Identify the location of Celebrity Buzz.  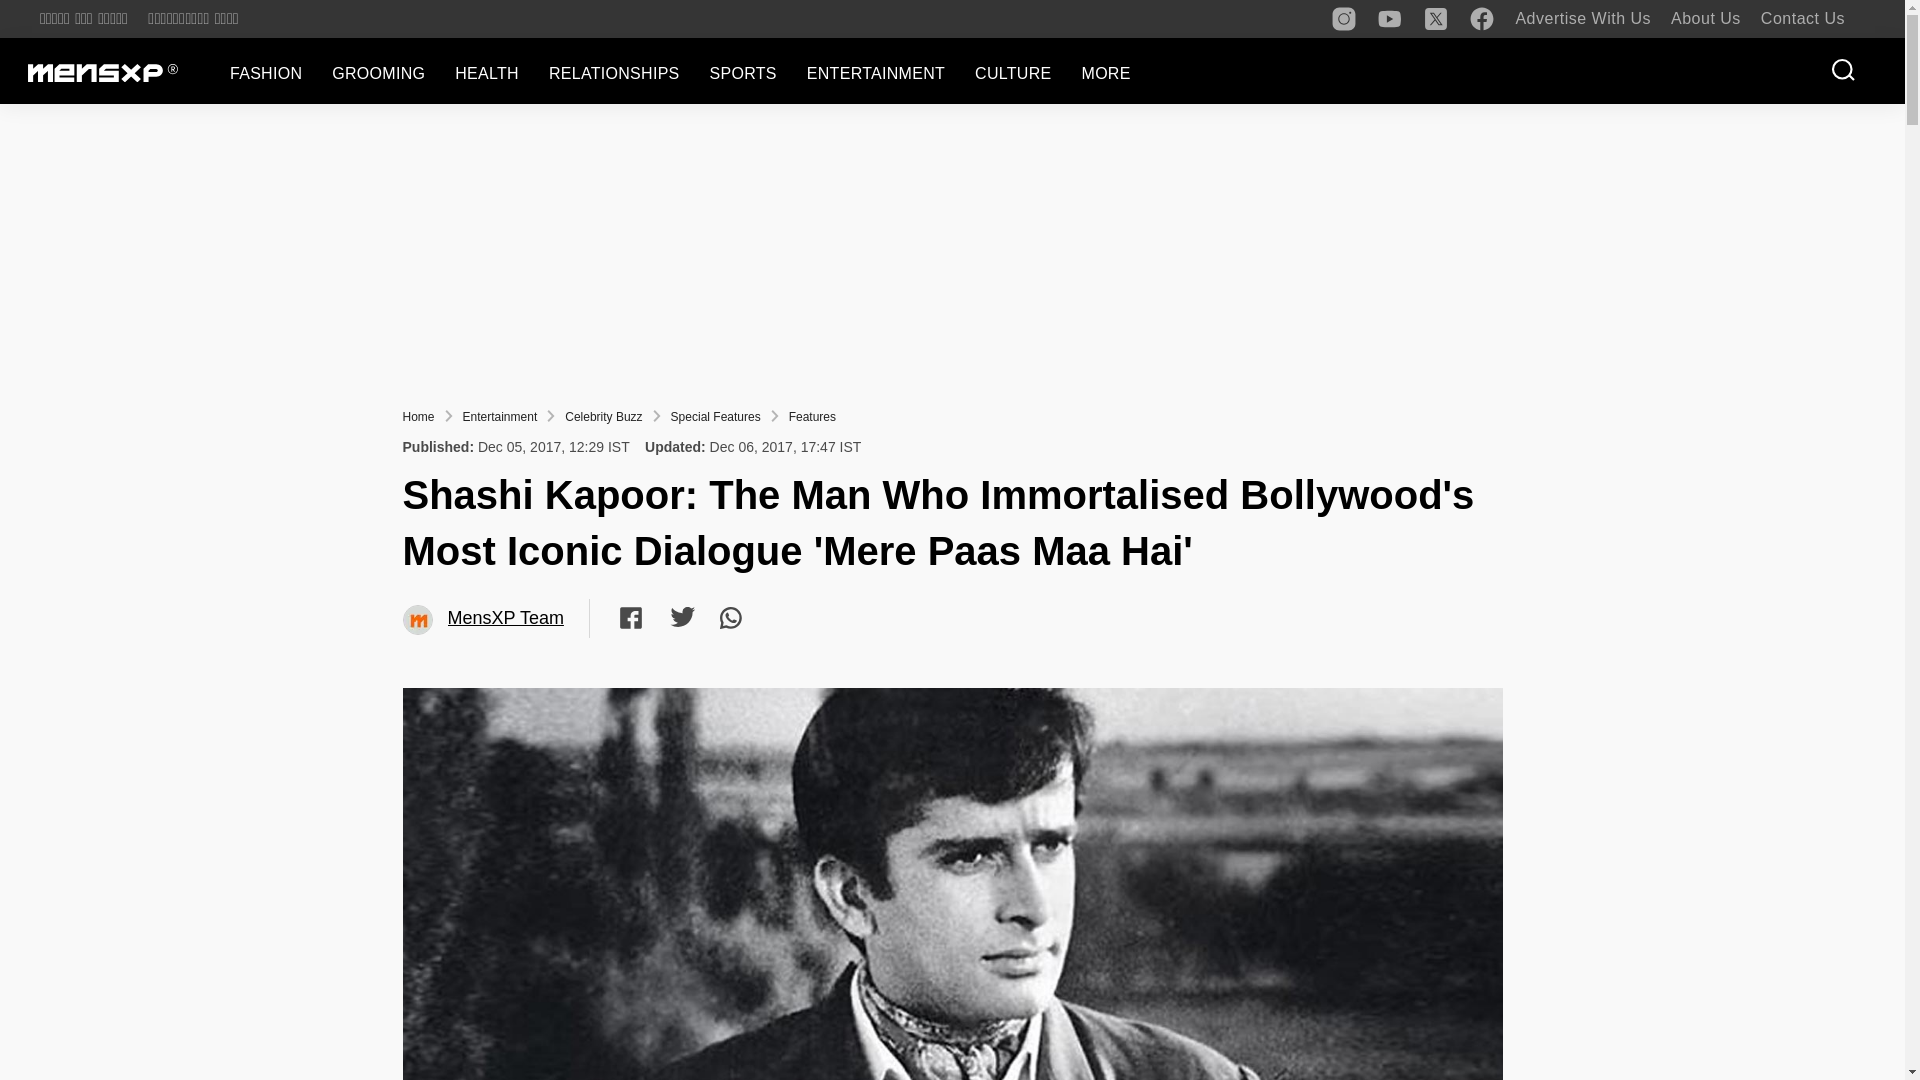
(602, 417).